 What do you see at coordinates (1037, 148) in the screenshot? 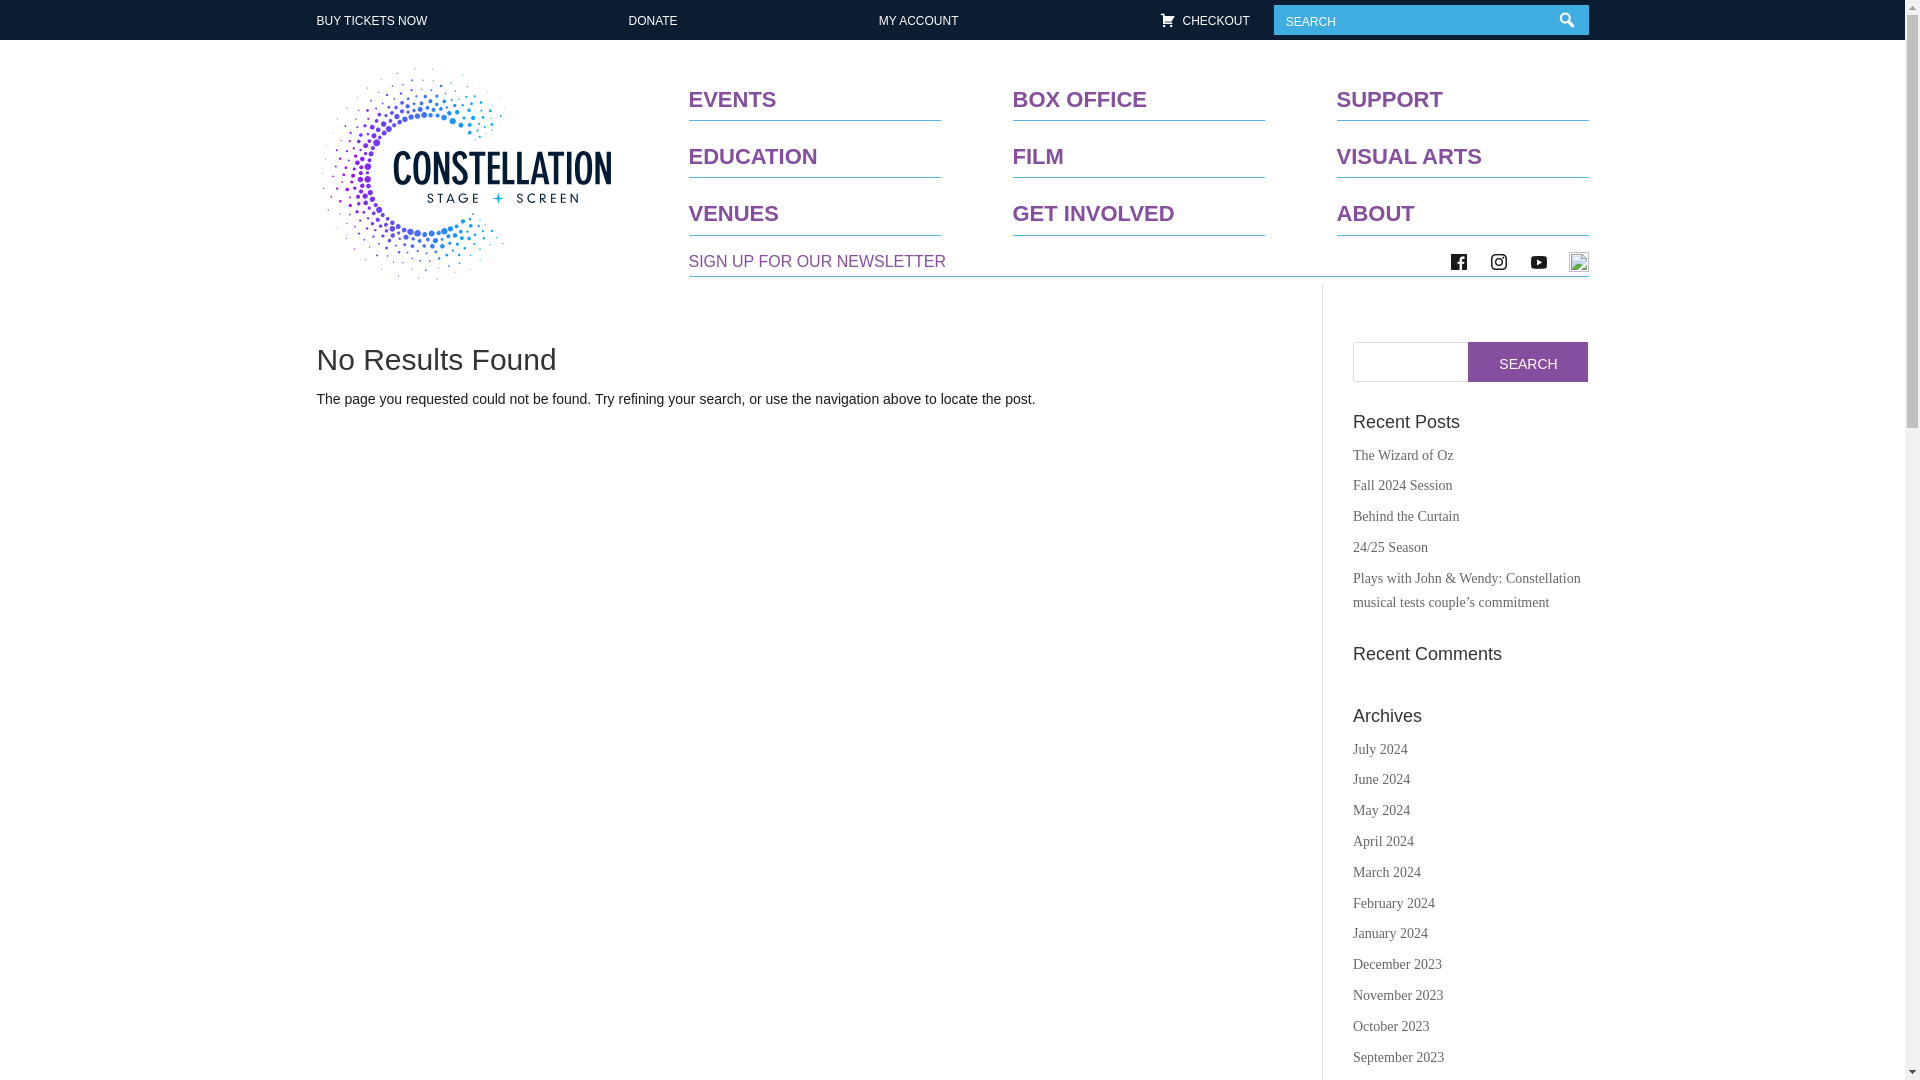
I see `FILM` at bounding box center [1037, 148].